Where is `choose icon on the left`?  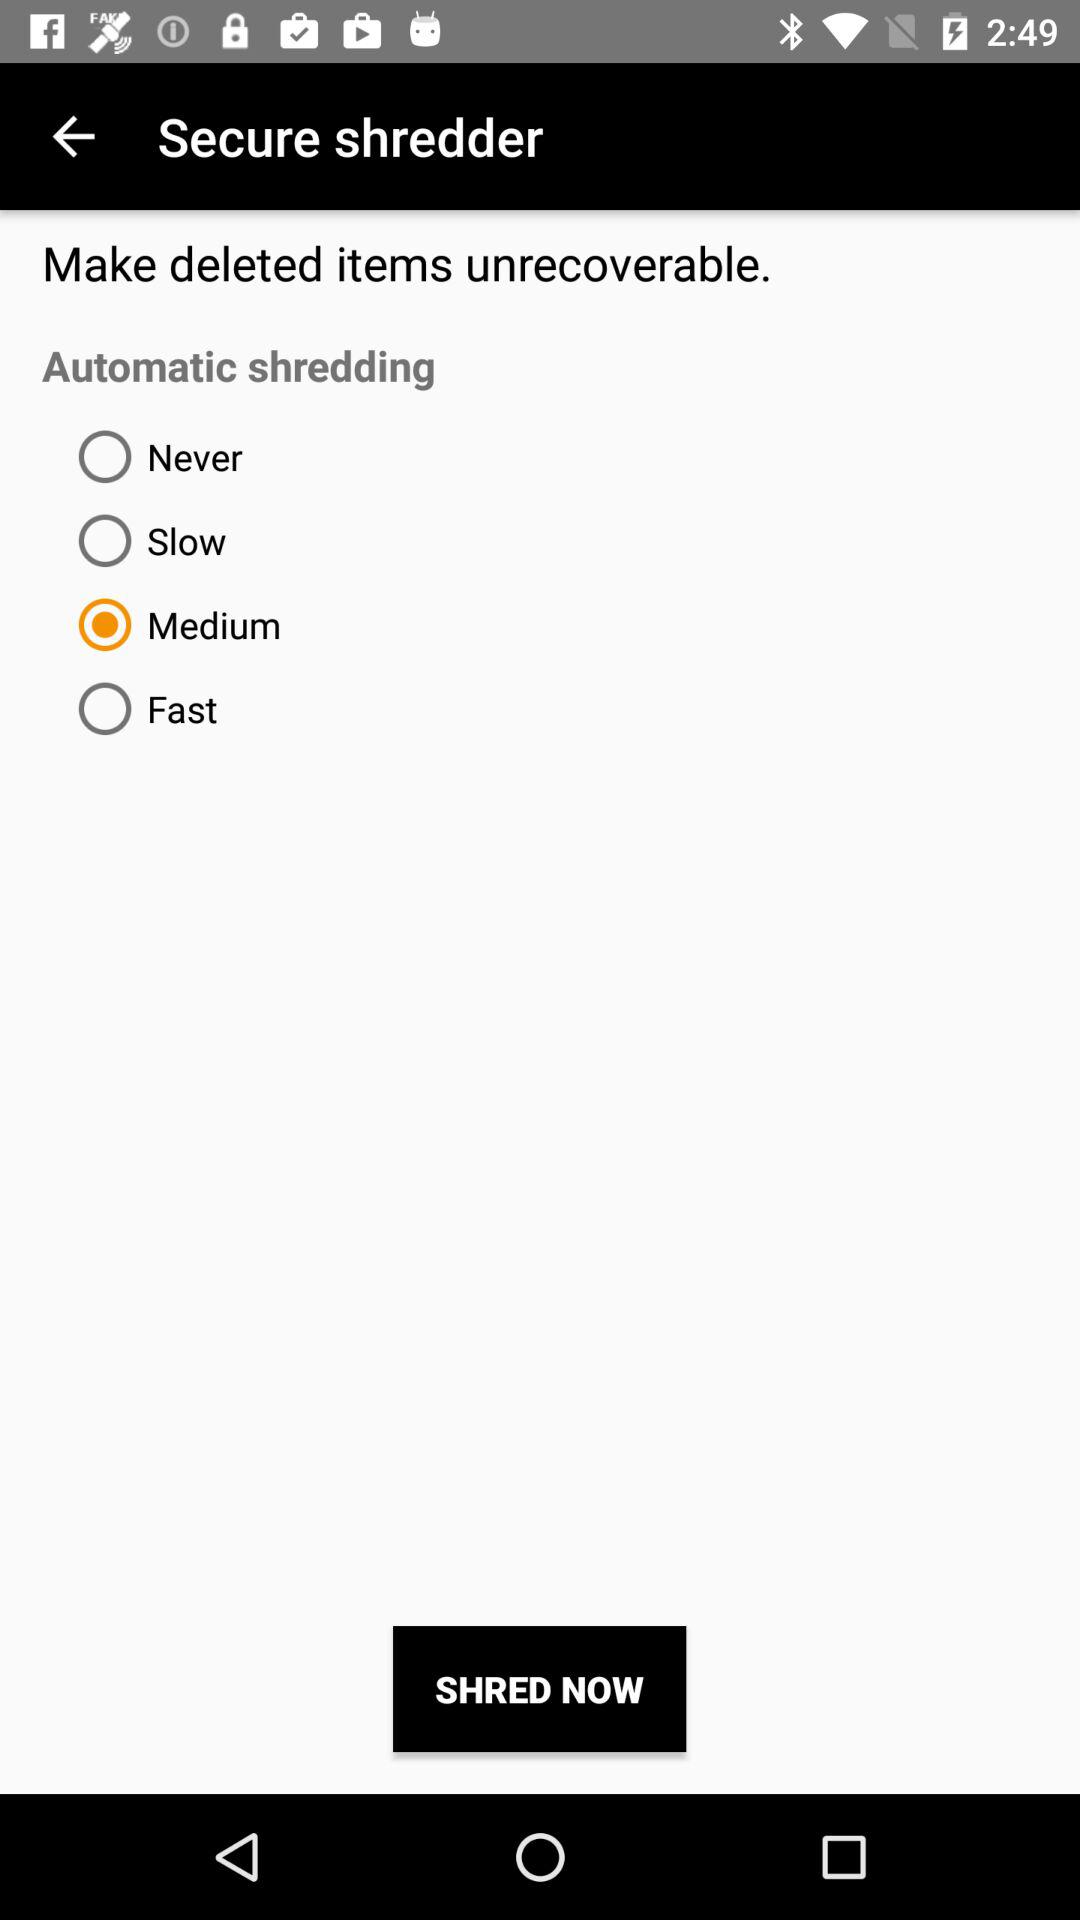
choose icon on the left is located at coordinates (140, 708).